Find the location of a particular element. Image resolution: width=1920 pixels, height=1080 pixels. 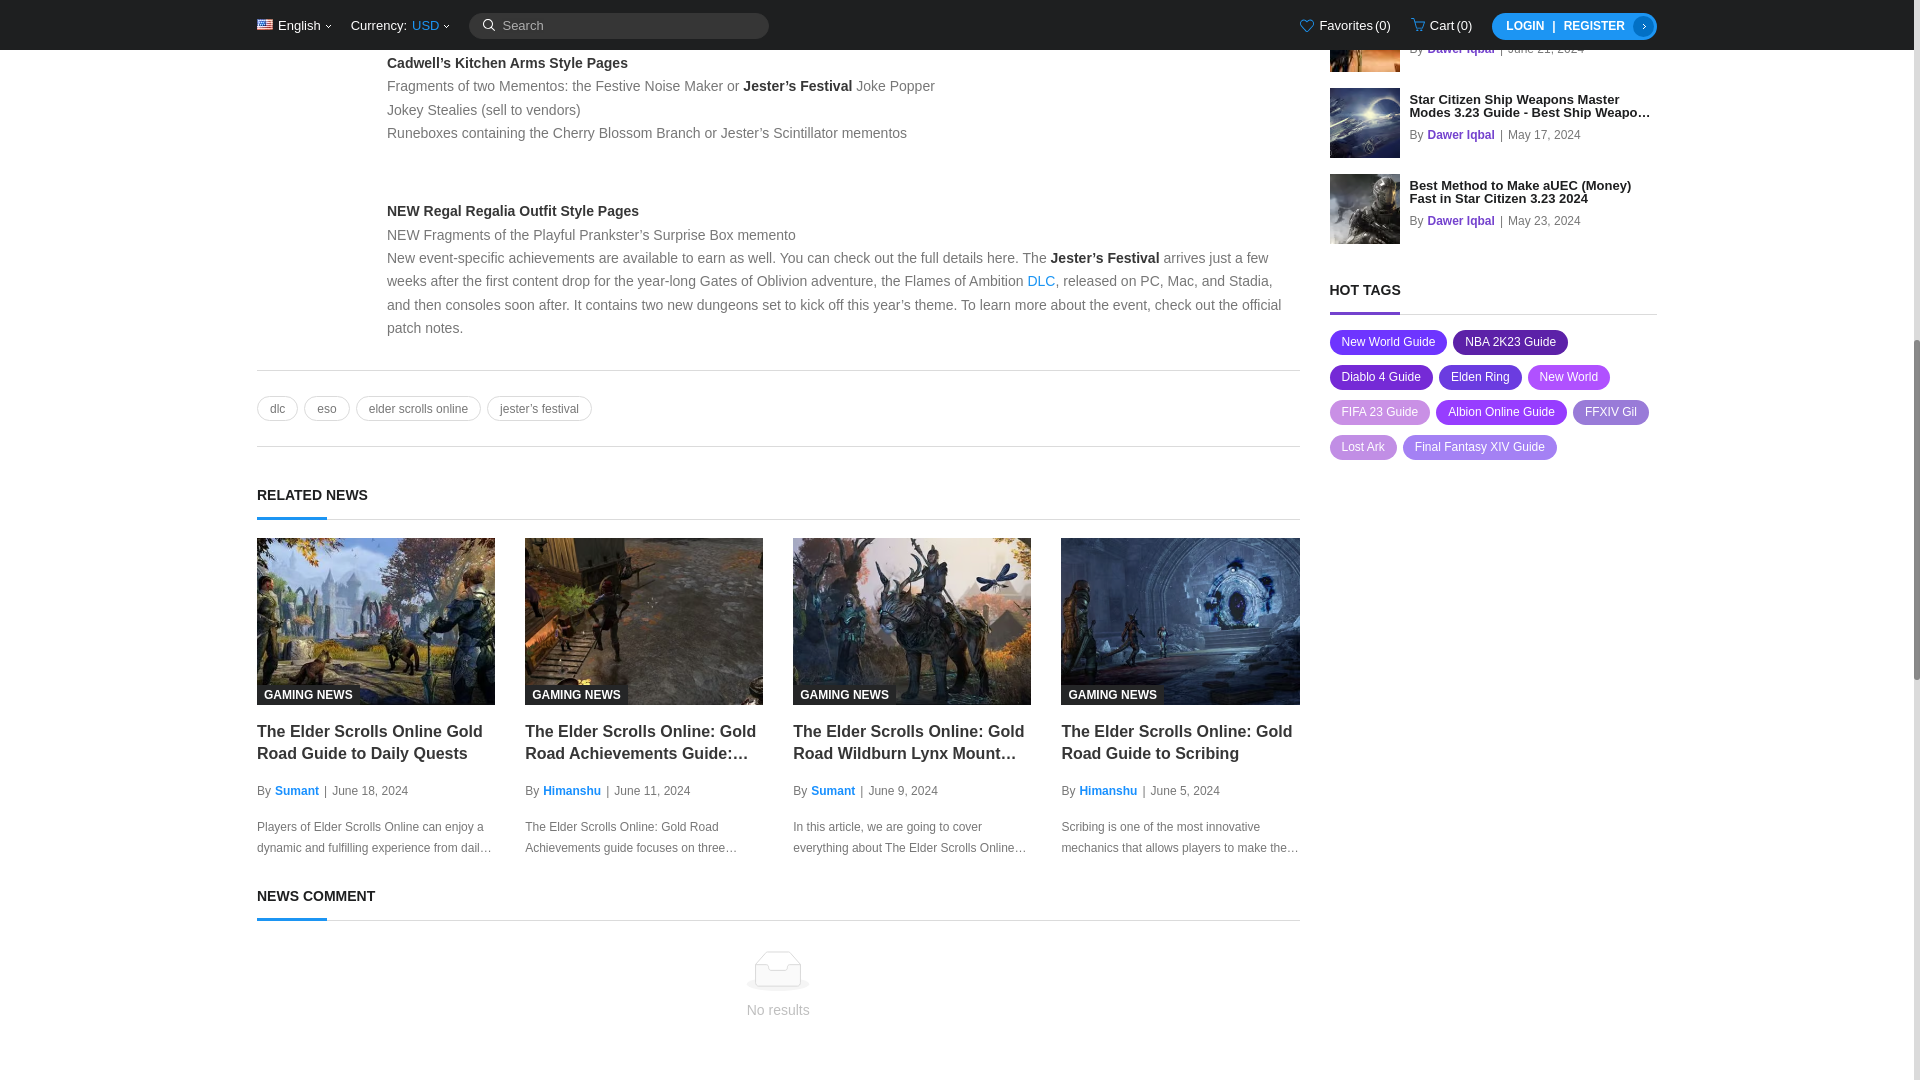

Himanshu is located at coordinates (1108, 791).